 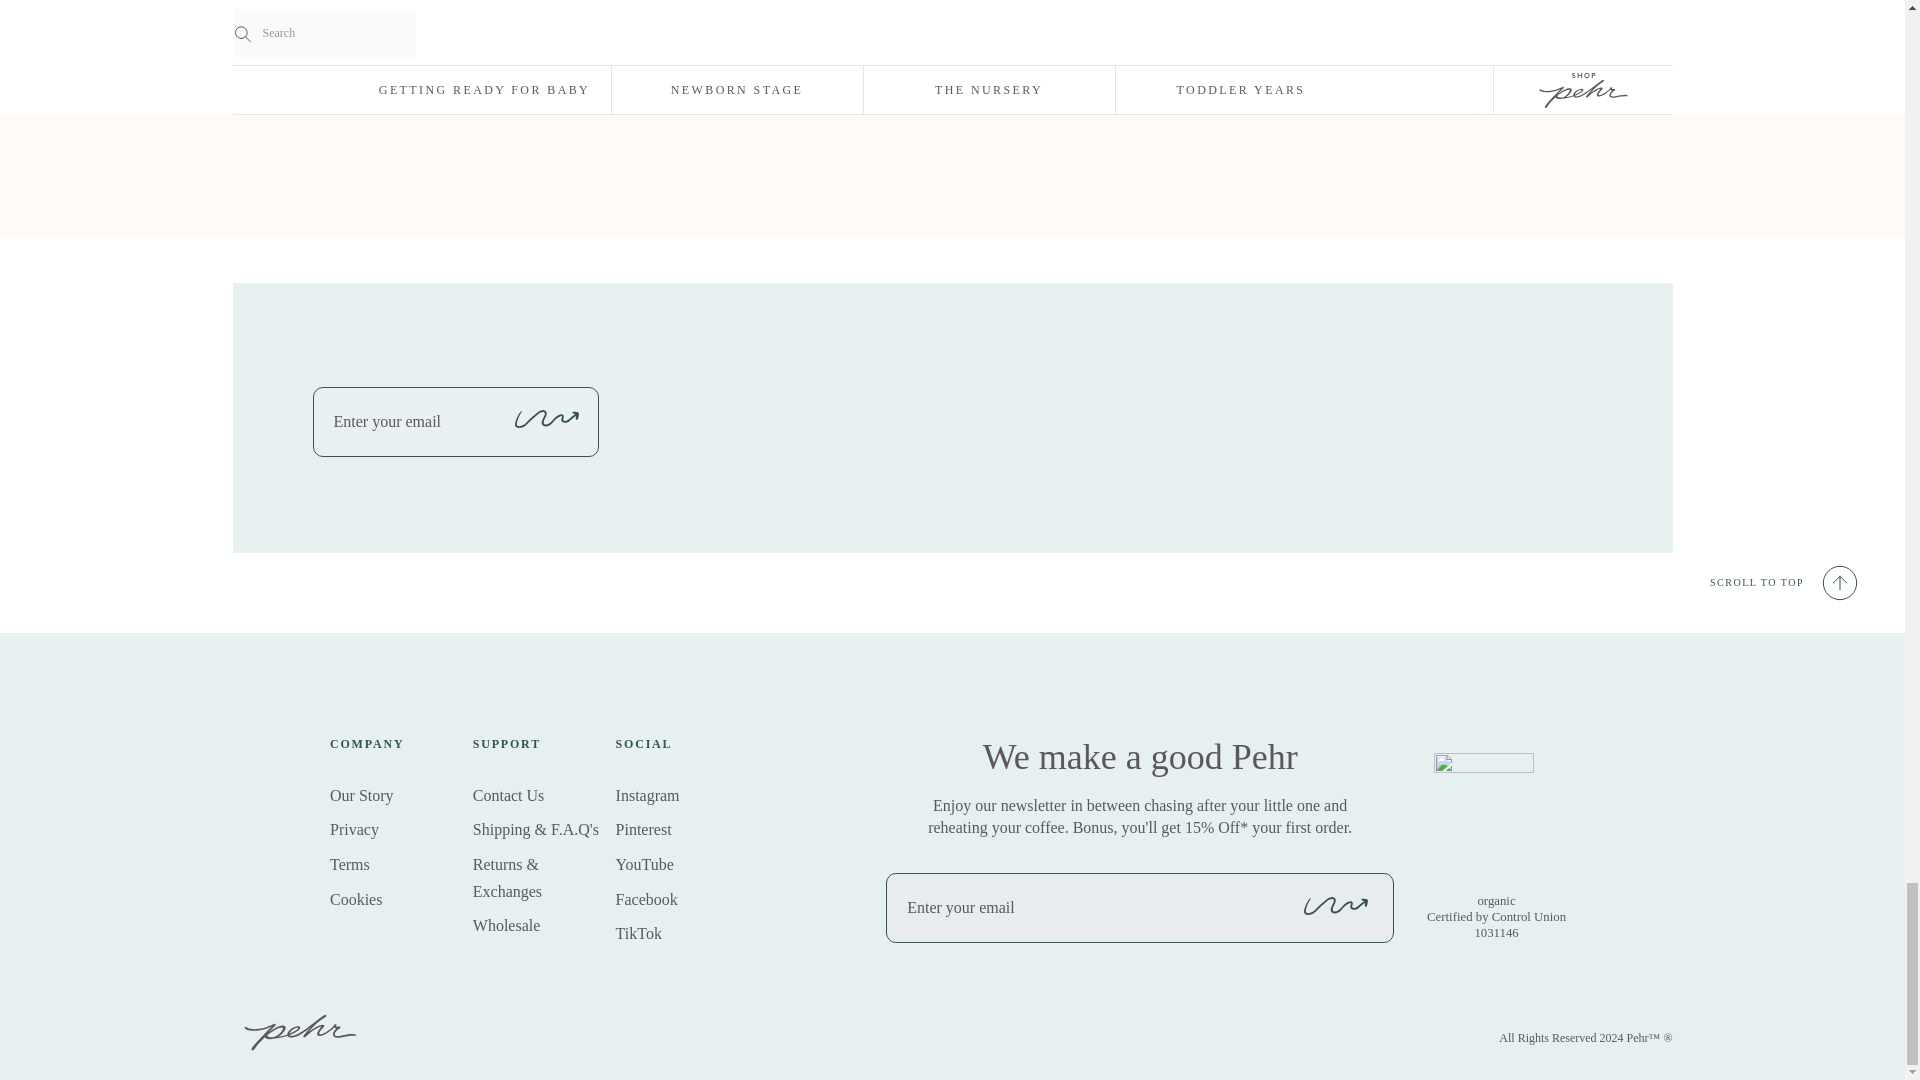 I want to click on Cookies, so click(x=356, y=900).